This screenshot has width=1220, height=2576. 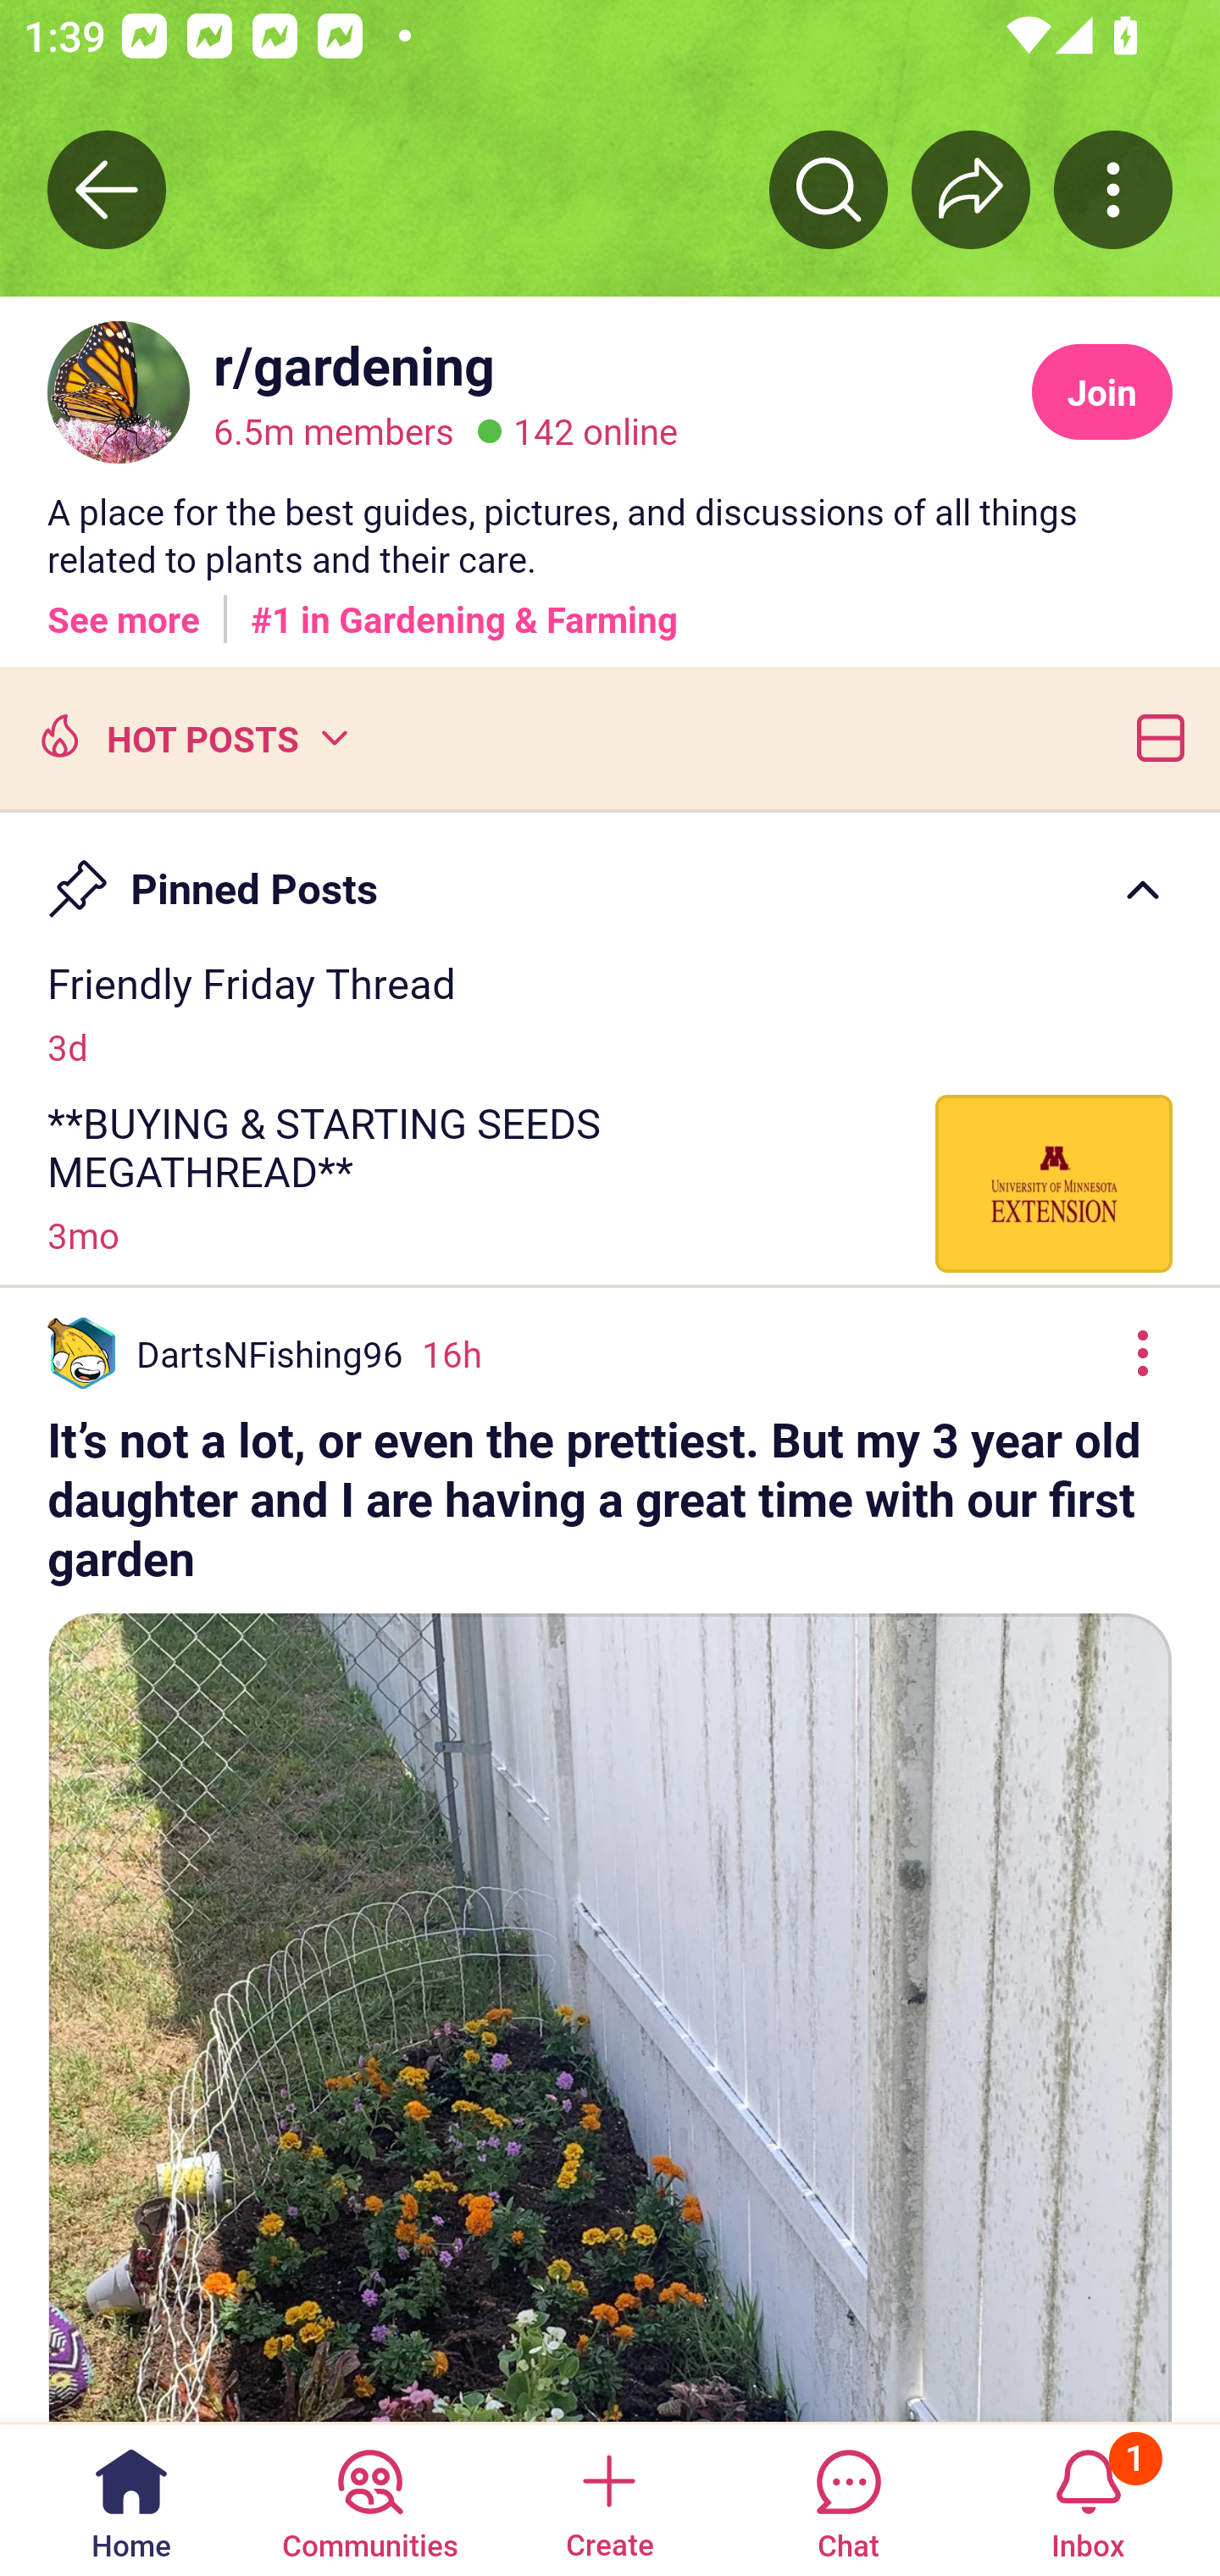 I want to click on Home, so click(x=131, y=2498).